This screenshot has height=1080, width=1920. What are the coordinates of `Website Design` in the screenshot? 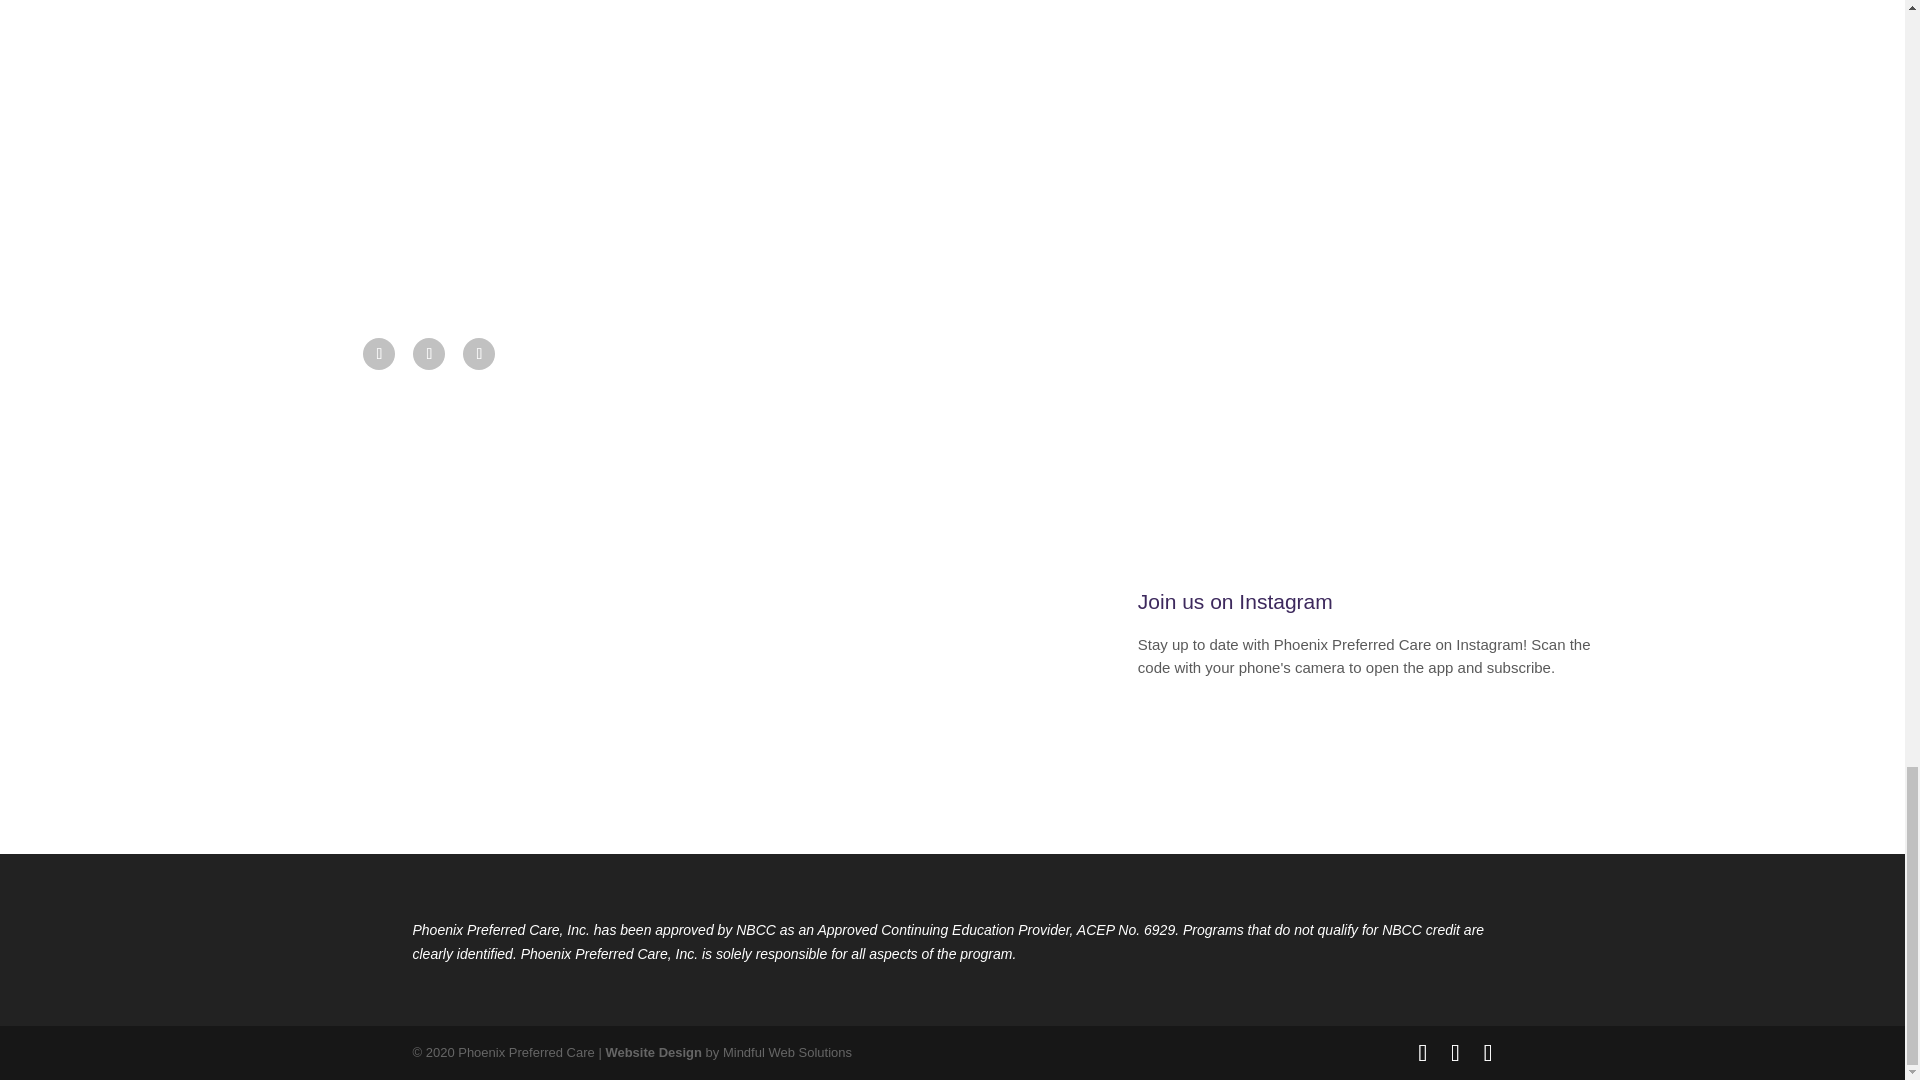 It's located at (653, 1052).